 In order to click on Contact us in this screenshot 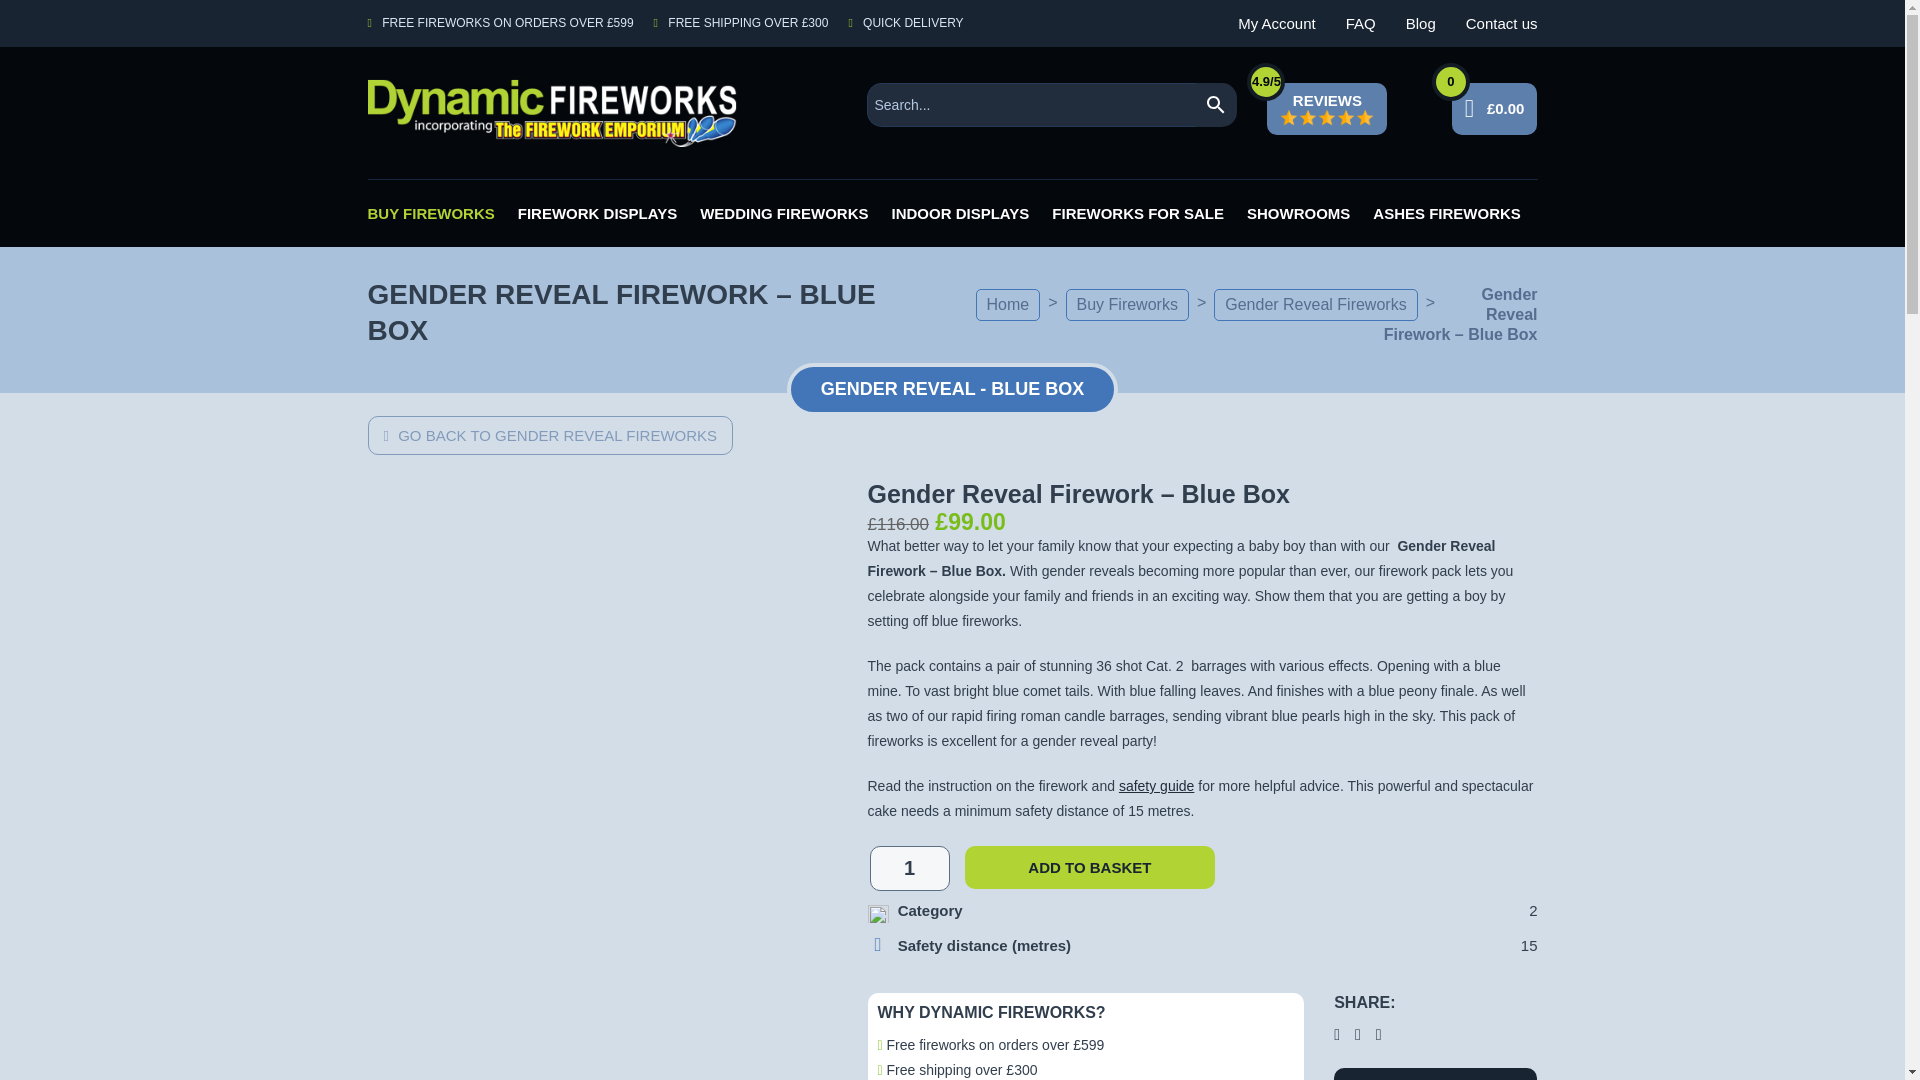, I will do `click(1502, 24)`.